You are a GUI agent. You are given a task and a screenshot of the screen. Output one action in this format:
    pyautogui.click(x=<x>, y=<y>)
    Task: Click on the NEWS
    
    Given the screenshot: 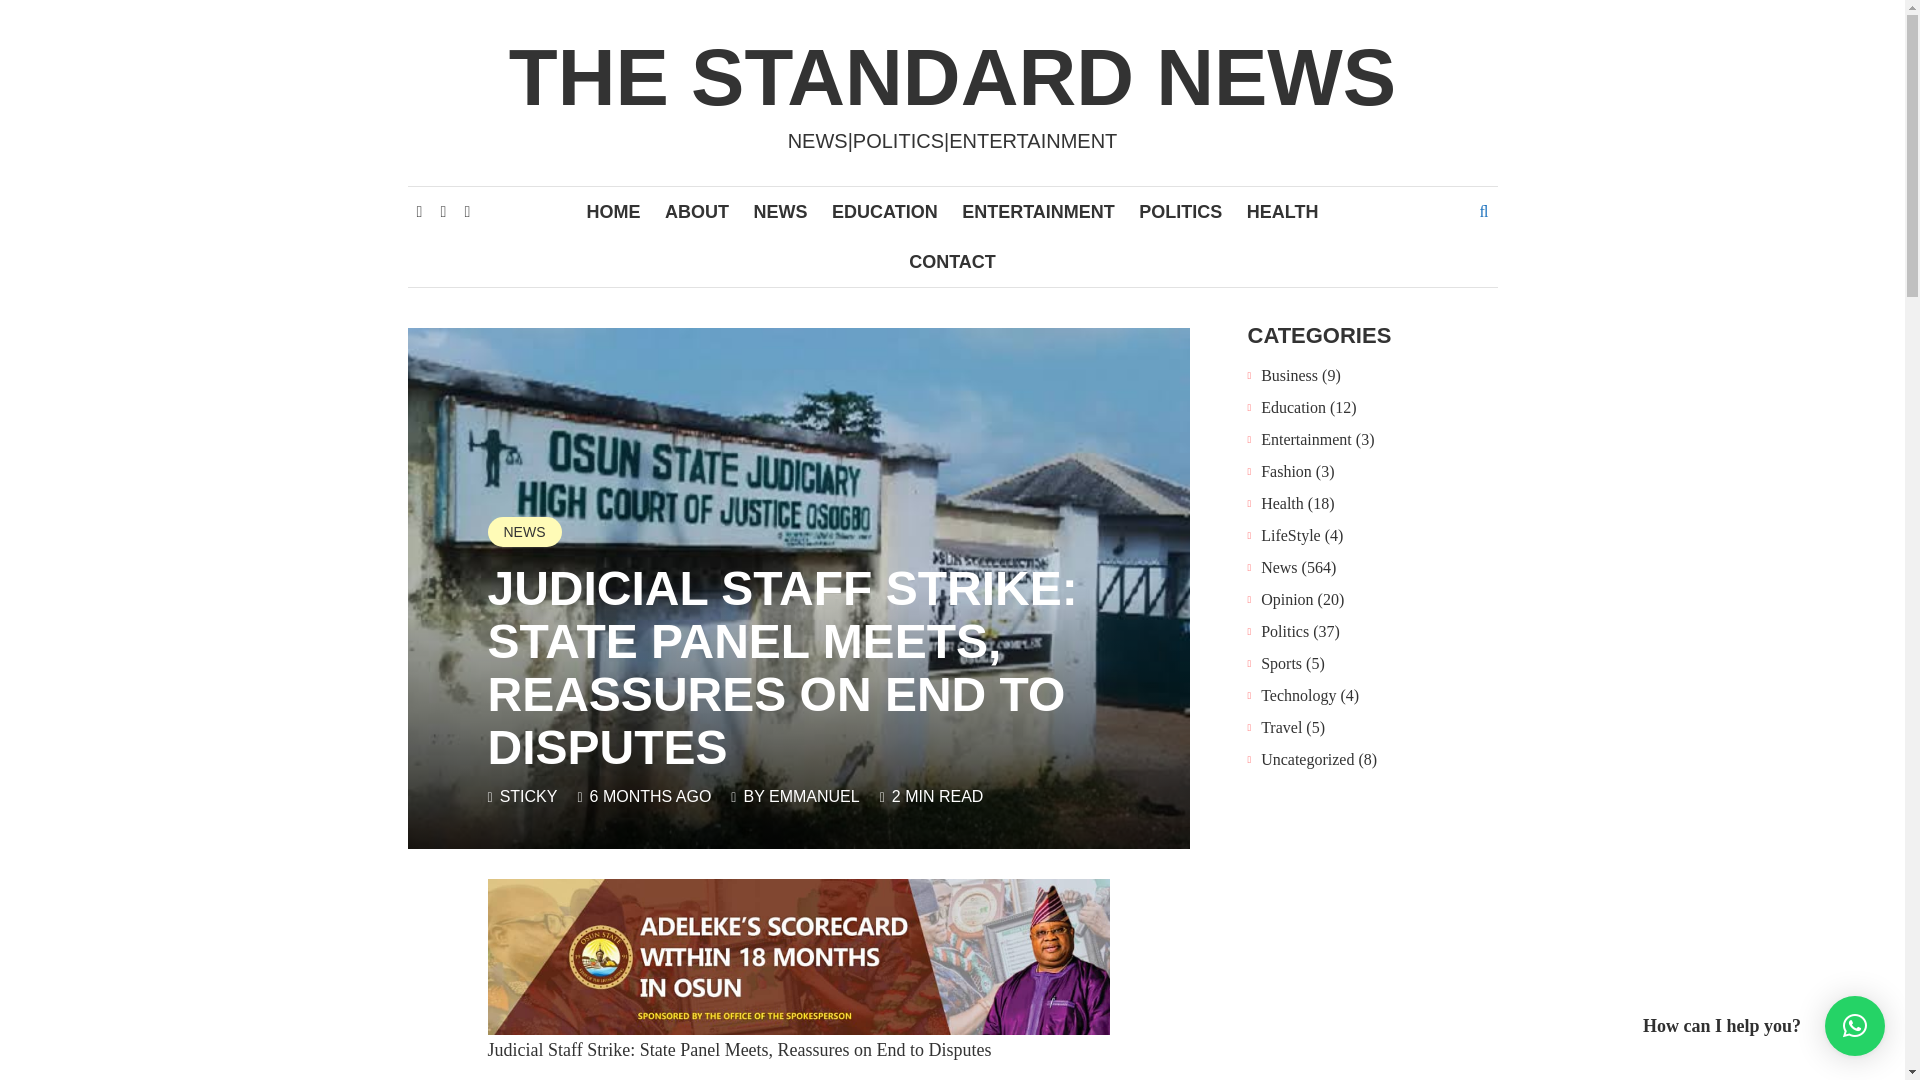 What is the action you would take?
    pyautogui.click(x=524, y=532)
    